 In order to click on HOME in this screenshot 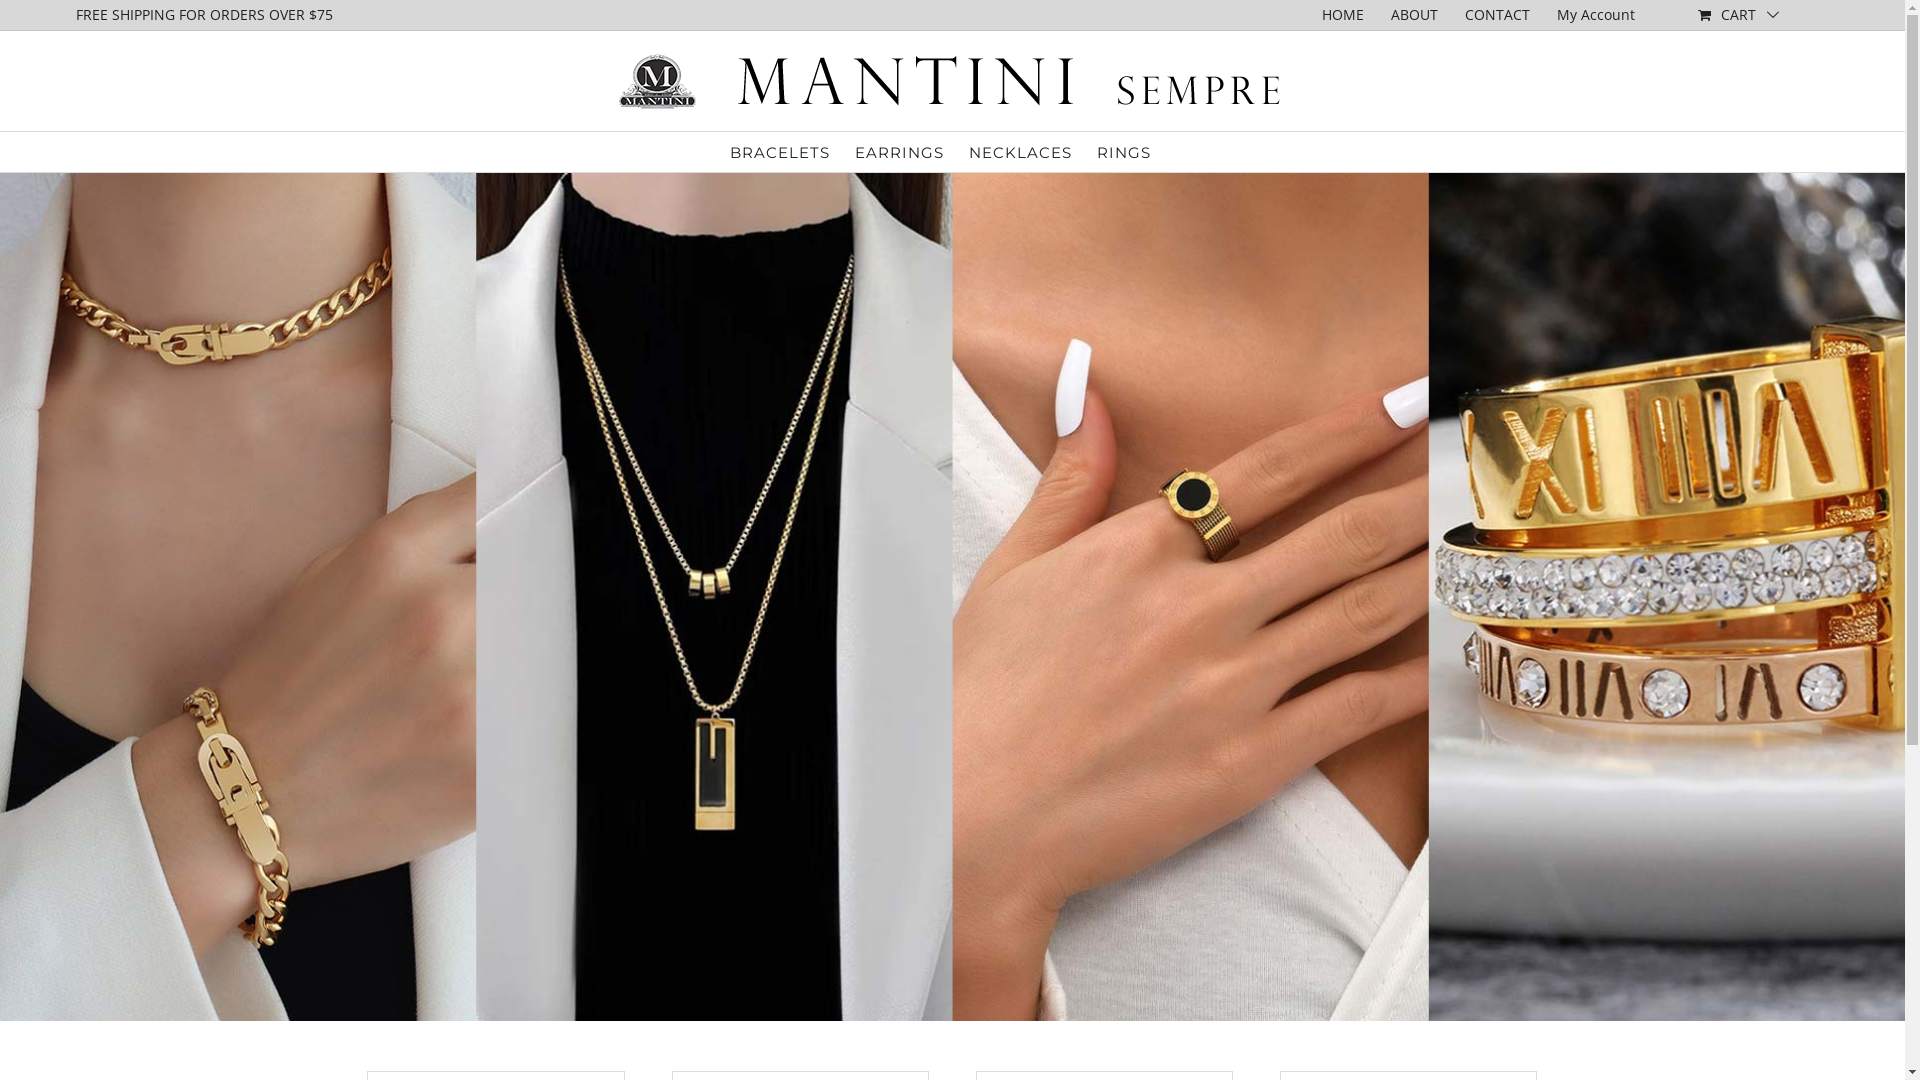, I will do `click(1343, 15)`.